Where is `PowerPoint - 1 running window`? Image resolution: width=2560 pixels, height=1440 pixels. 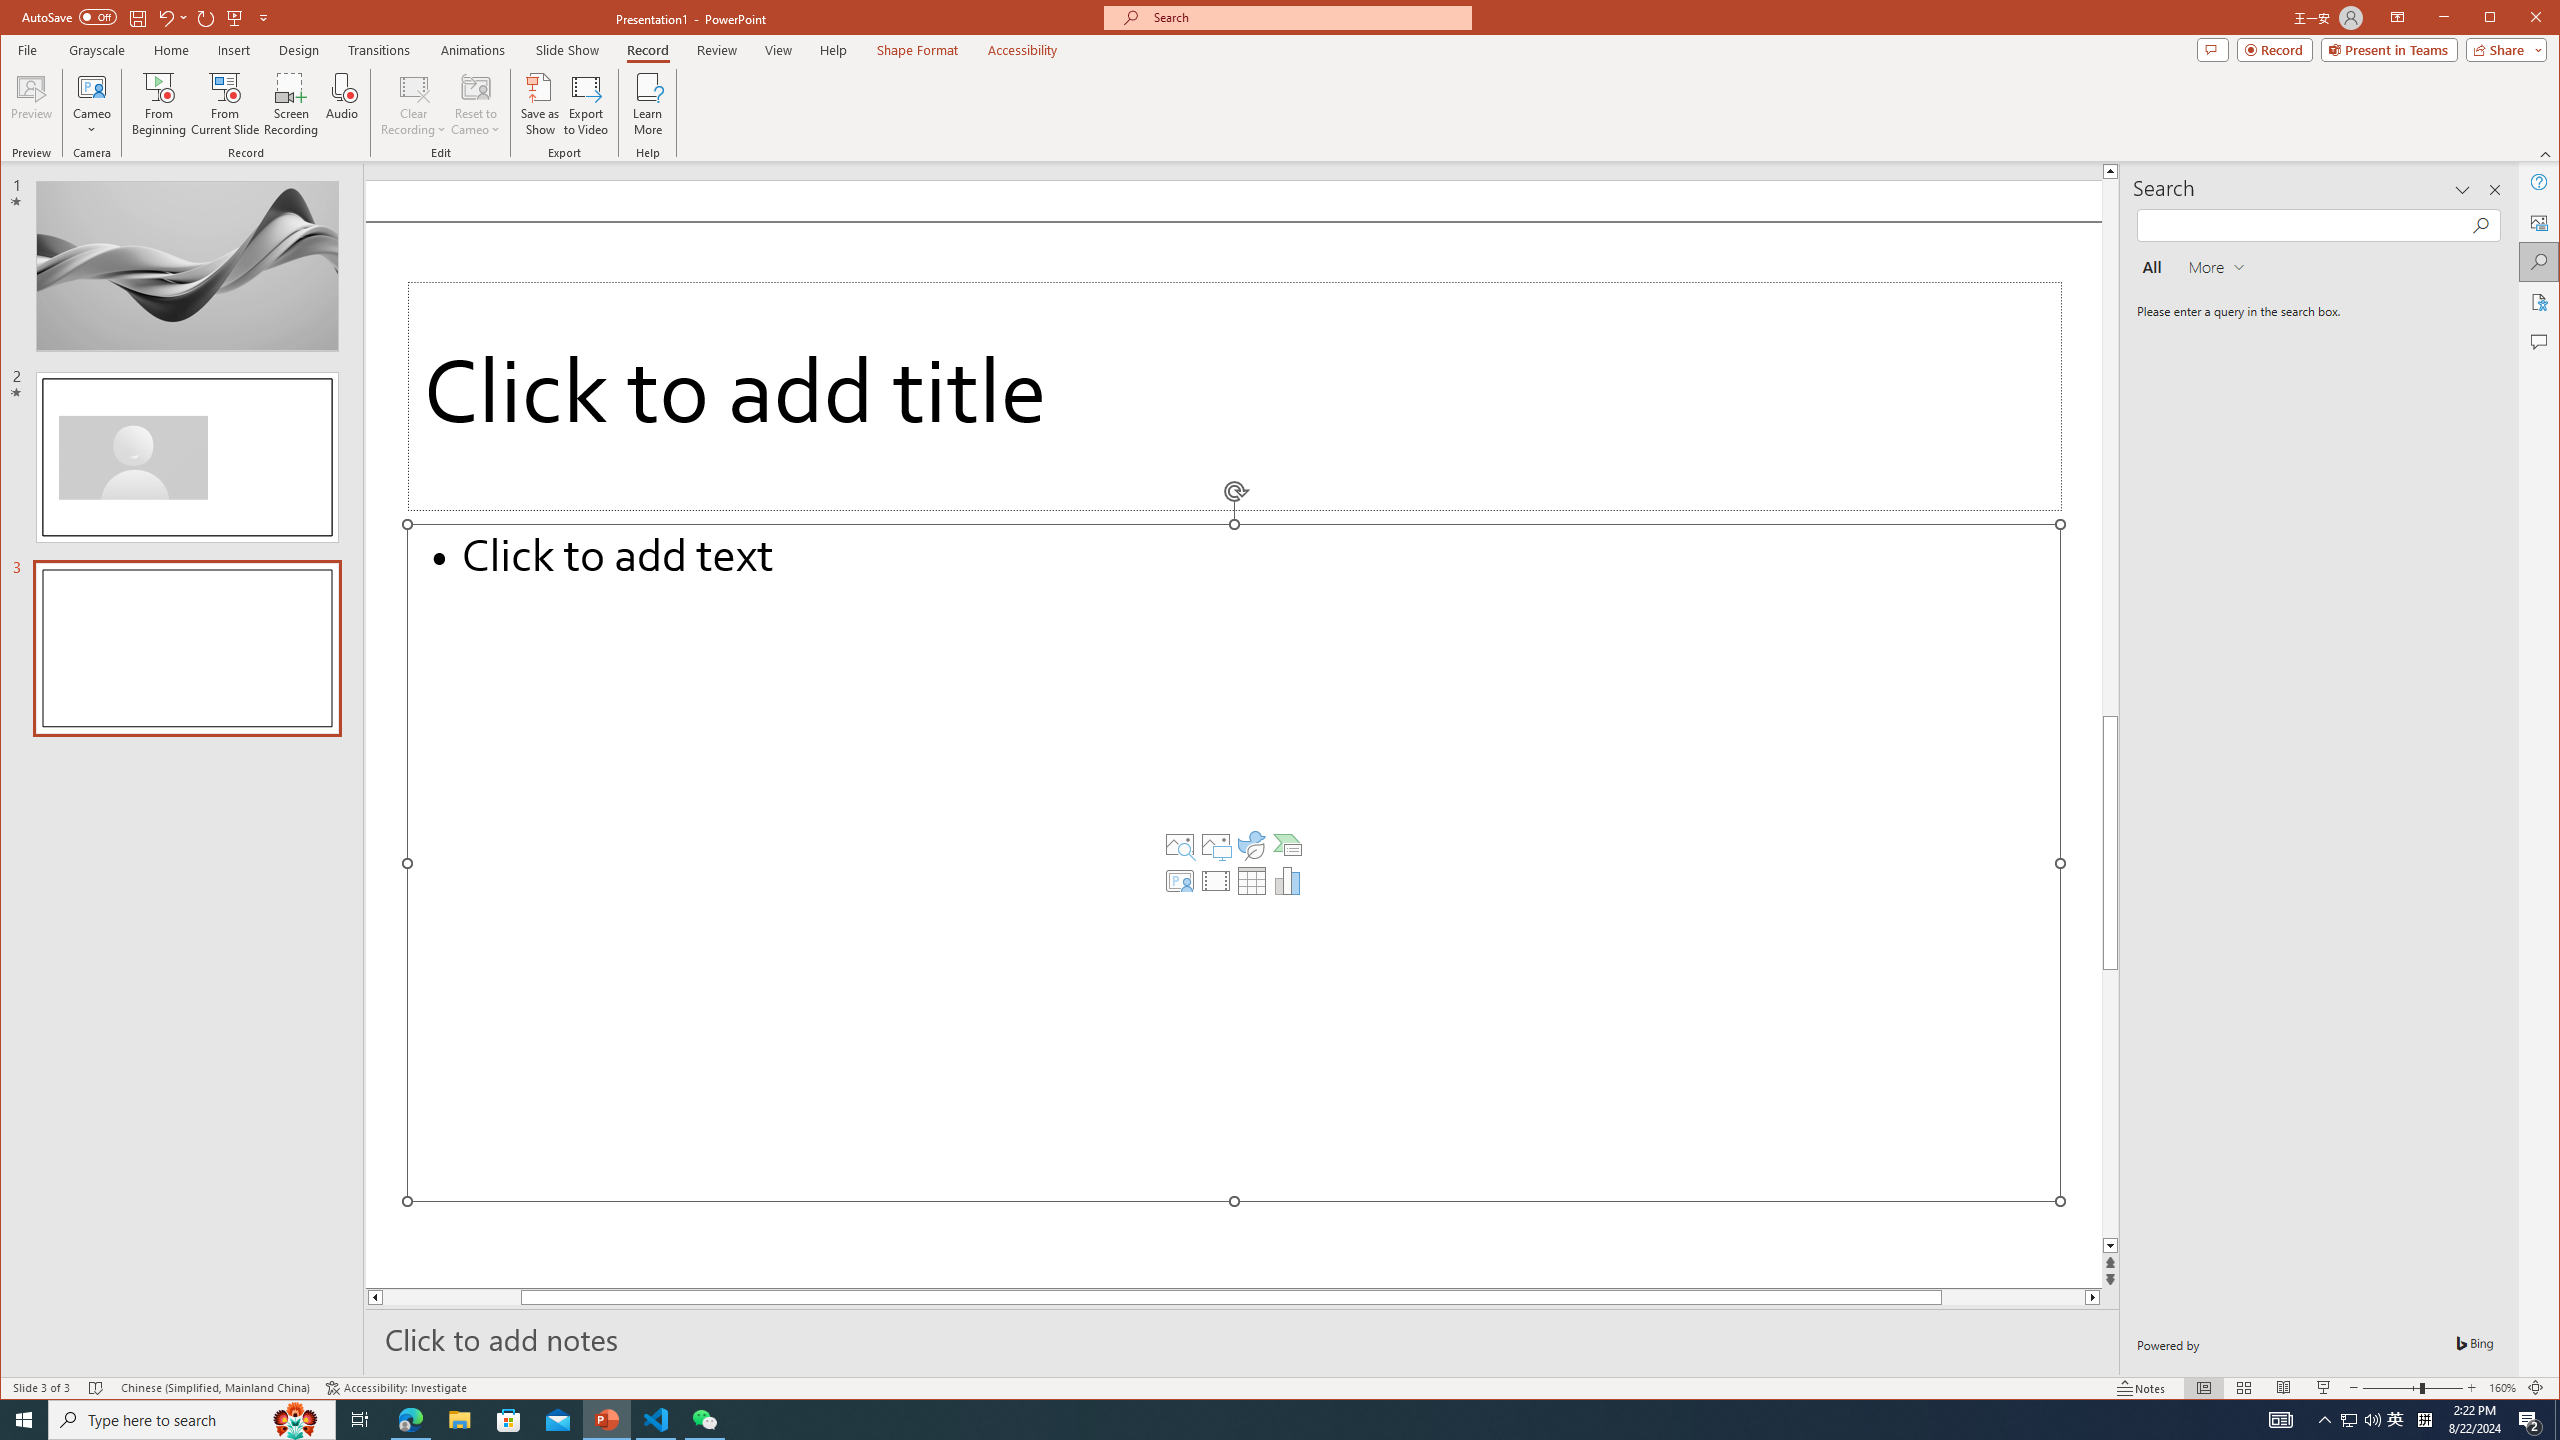
PowerPoint - 1 running window is located at coordinates (608, 1420).